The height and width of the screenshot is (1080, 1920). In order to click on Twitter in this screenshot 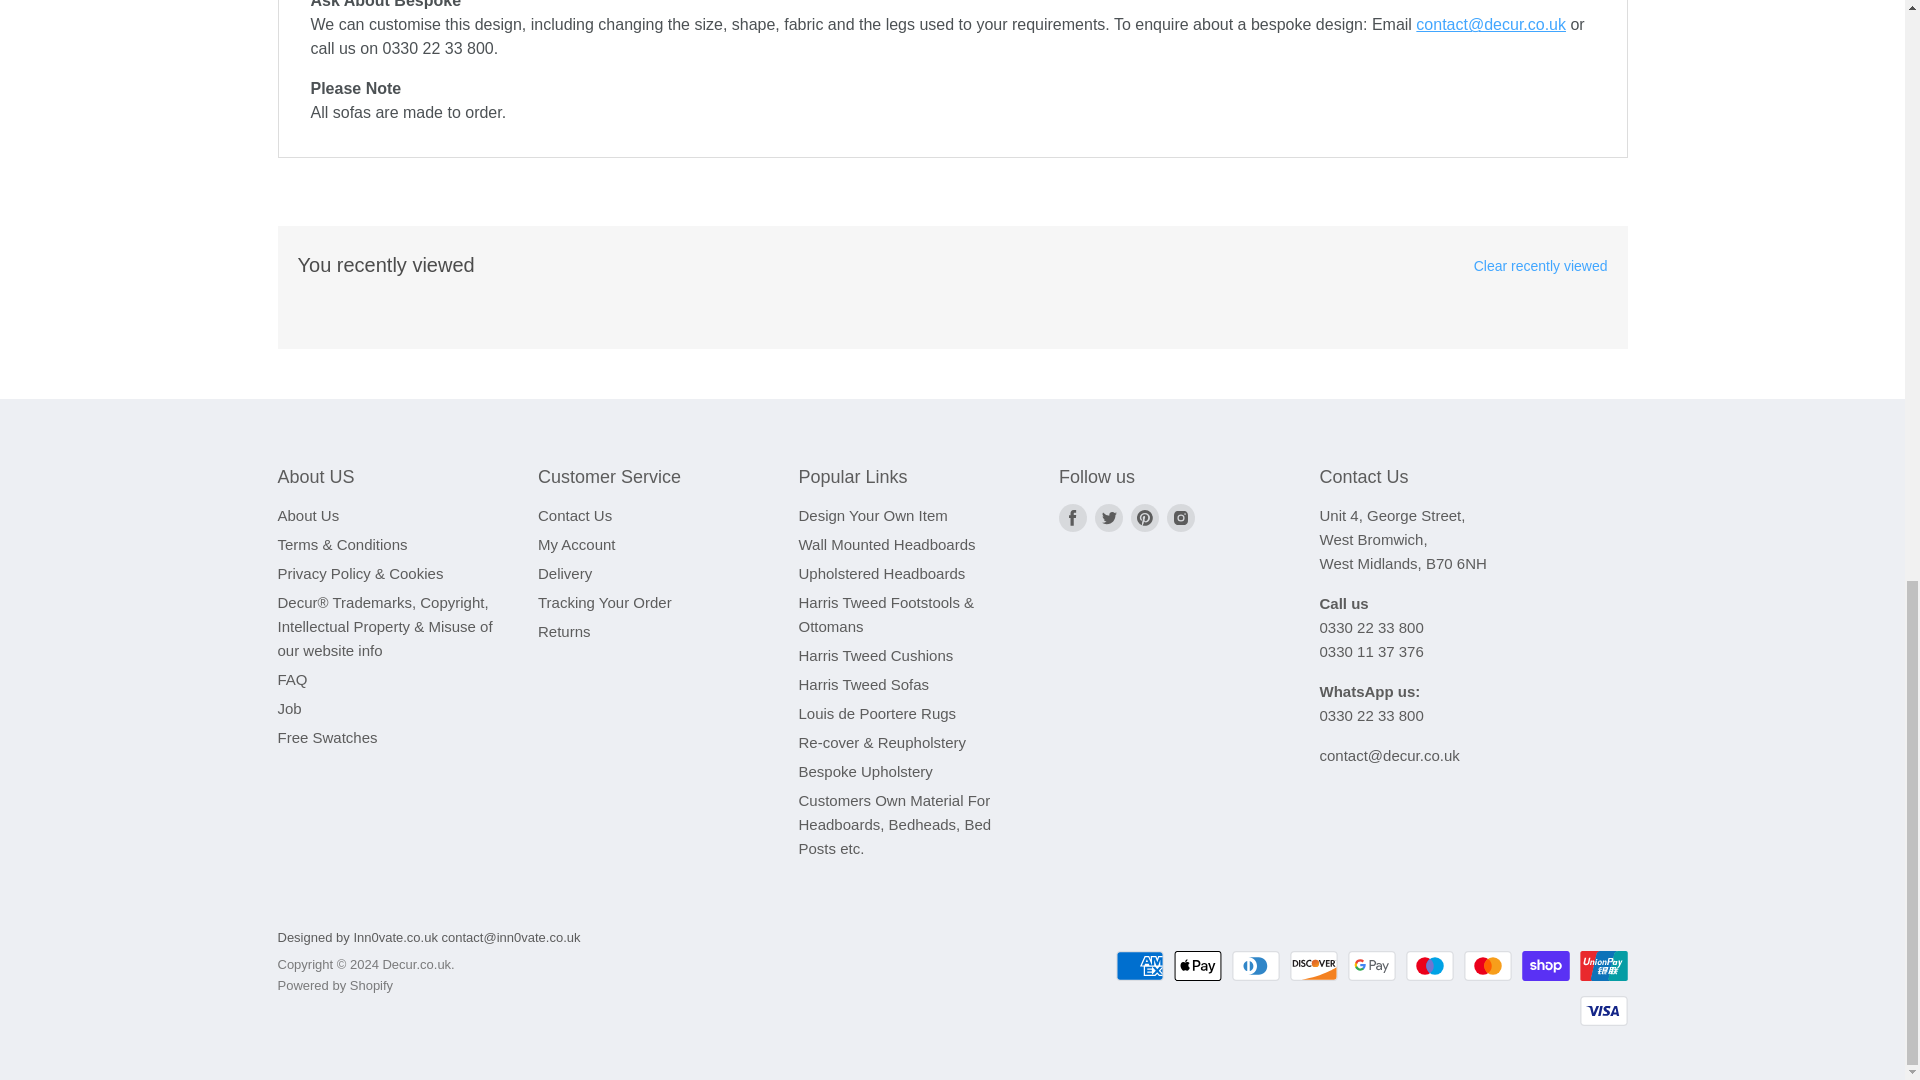, I will do `click(1108, 518)`.